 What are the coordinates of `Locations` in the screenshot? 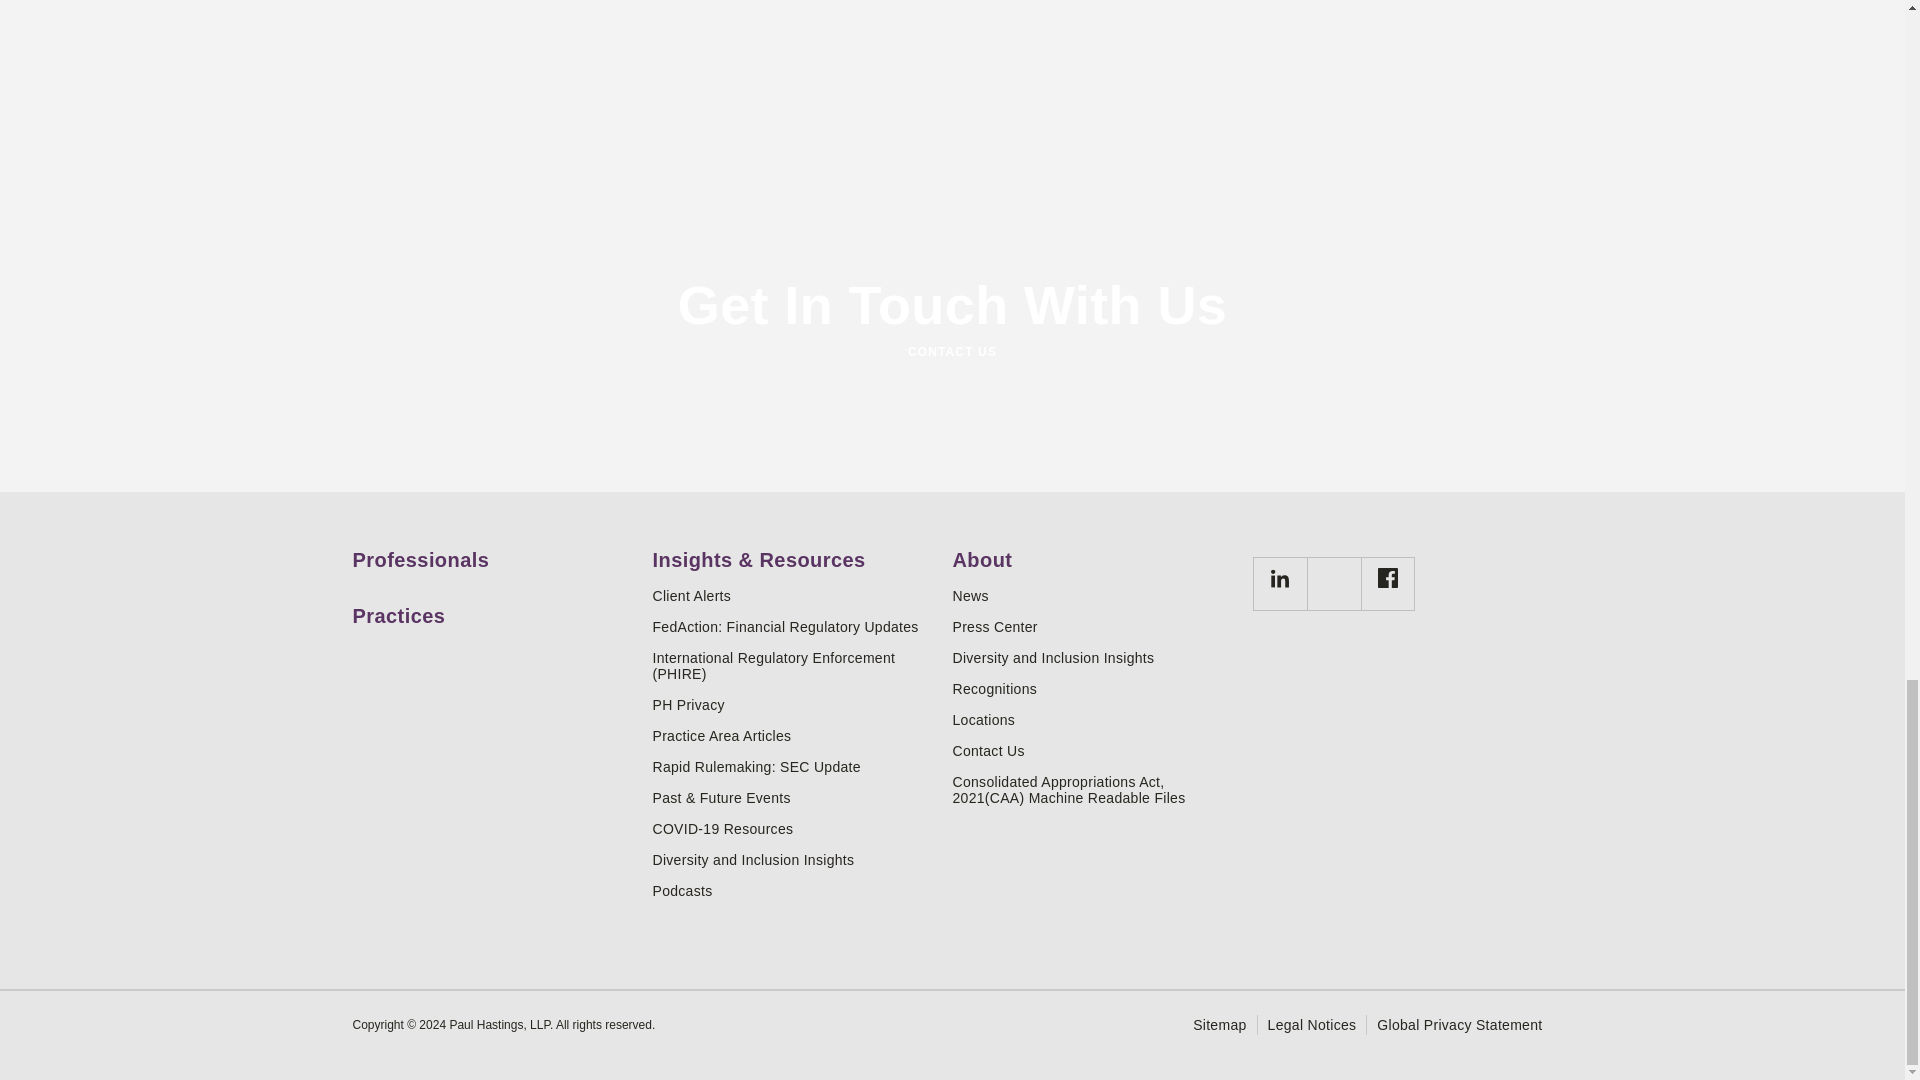 It's located at (1094, 719).